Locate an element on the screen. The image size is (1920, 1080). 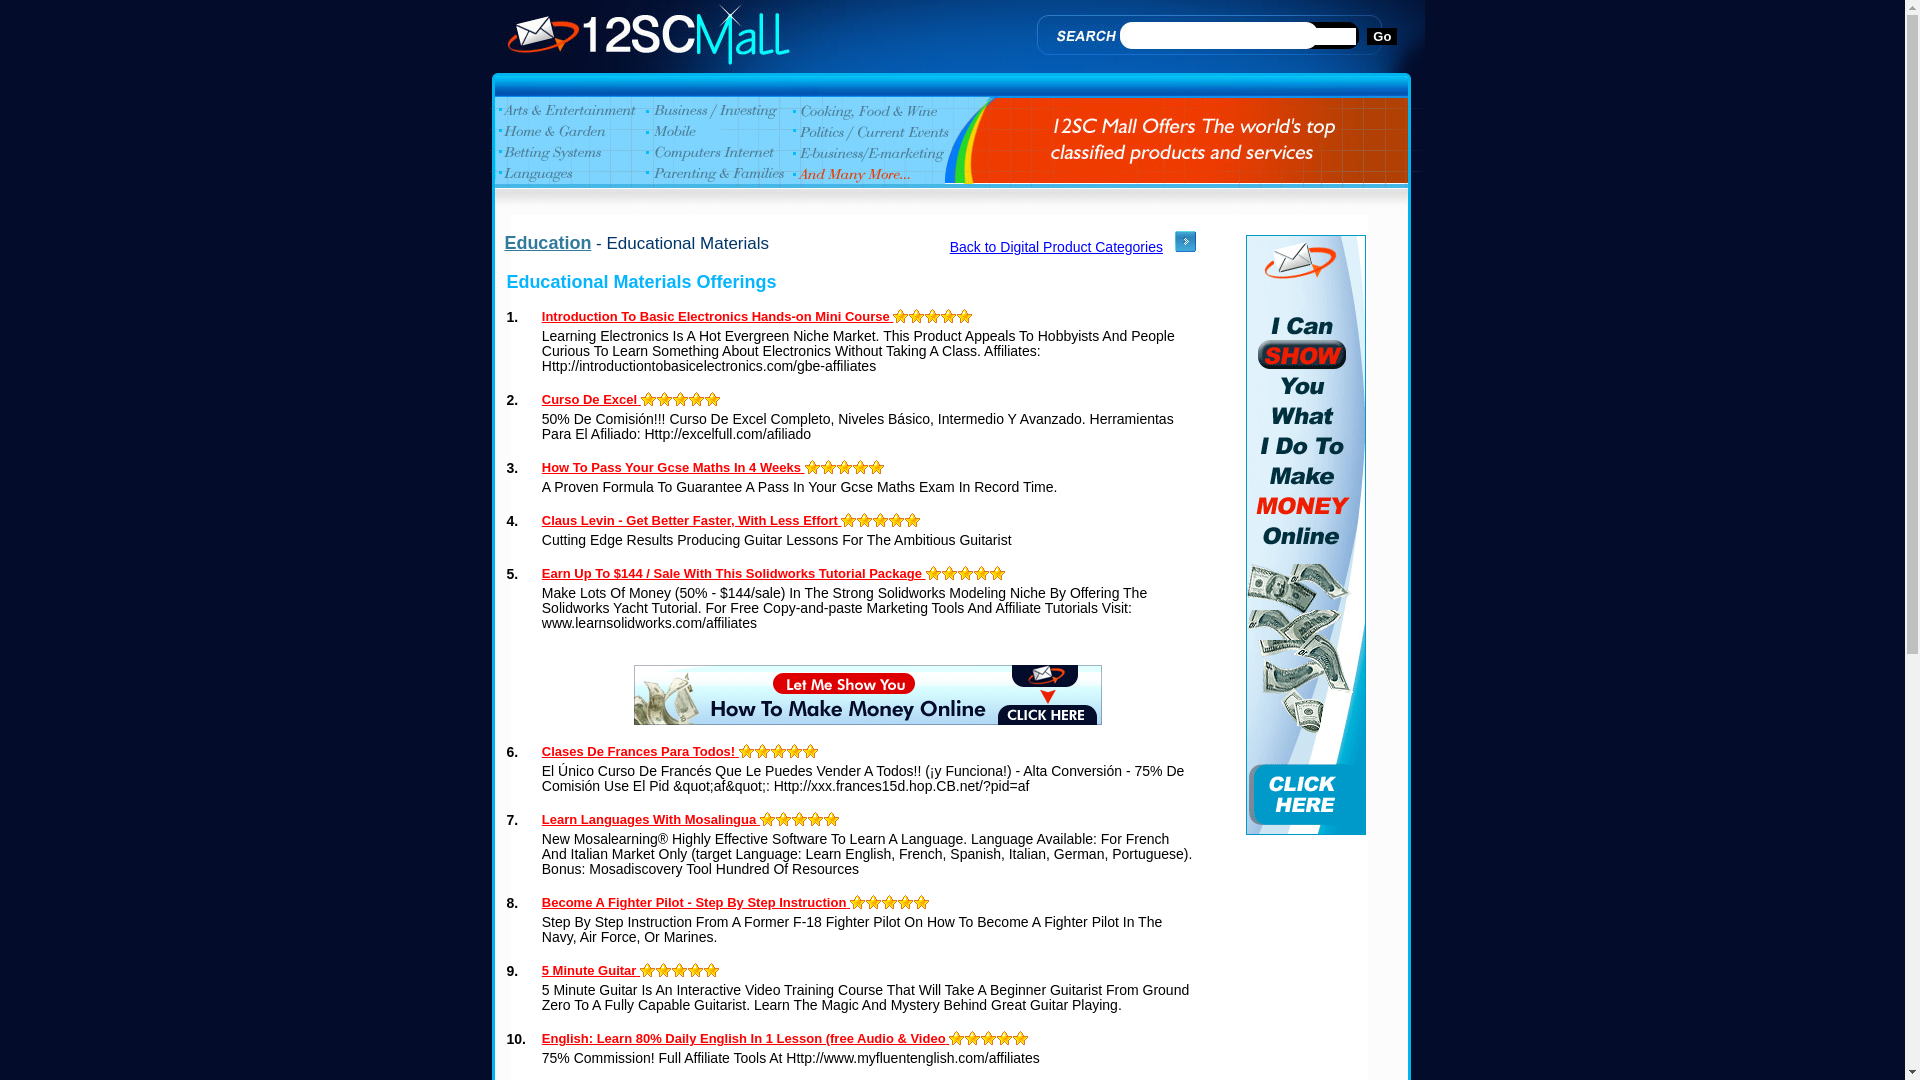
How To Pass Your Gcse Maths In 4 Weeks is located at coordinates (714, 468).